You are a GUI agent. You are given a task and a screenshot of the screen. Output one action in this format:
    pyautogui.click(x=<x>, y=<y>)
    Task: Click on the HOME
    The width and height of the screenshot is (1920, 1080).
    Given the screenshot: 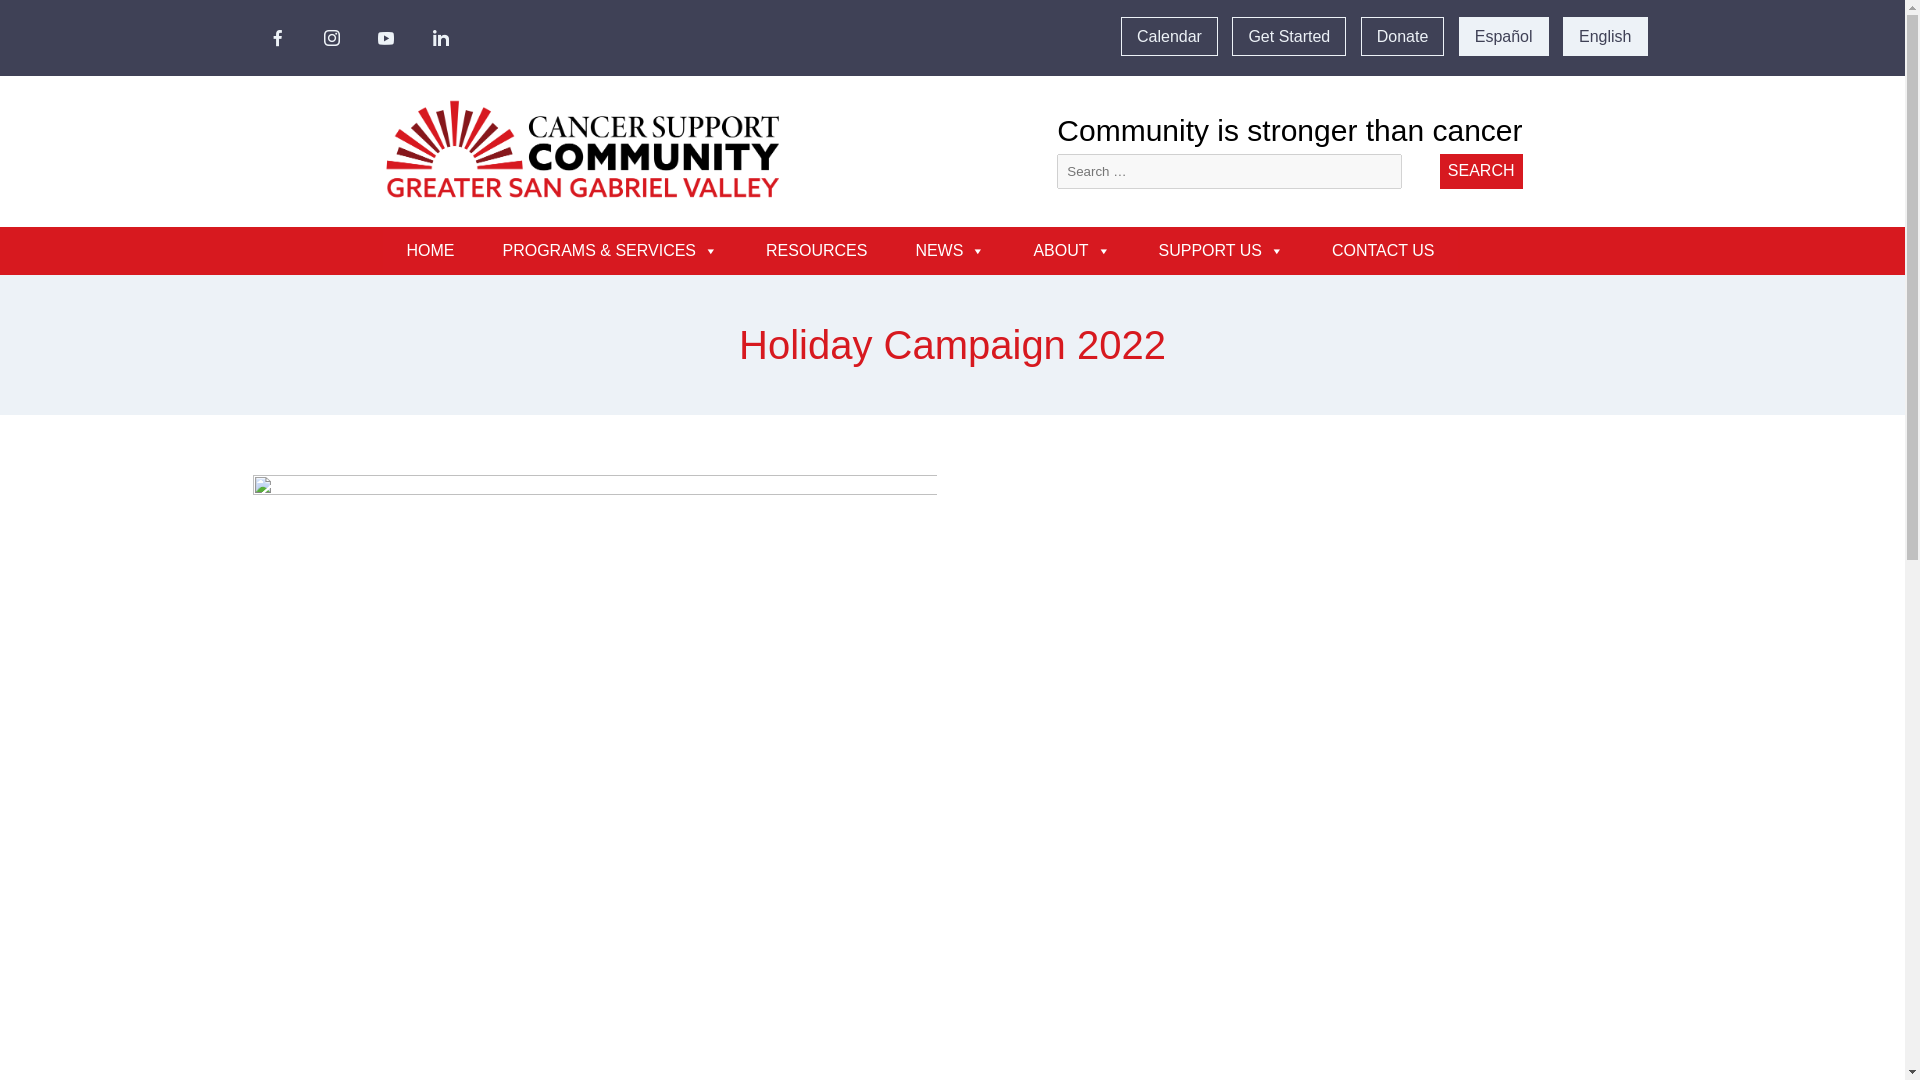 What is the action you would take?
    pyautogui.click(x=430, y=250)
    